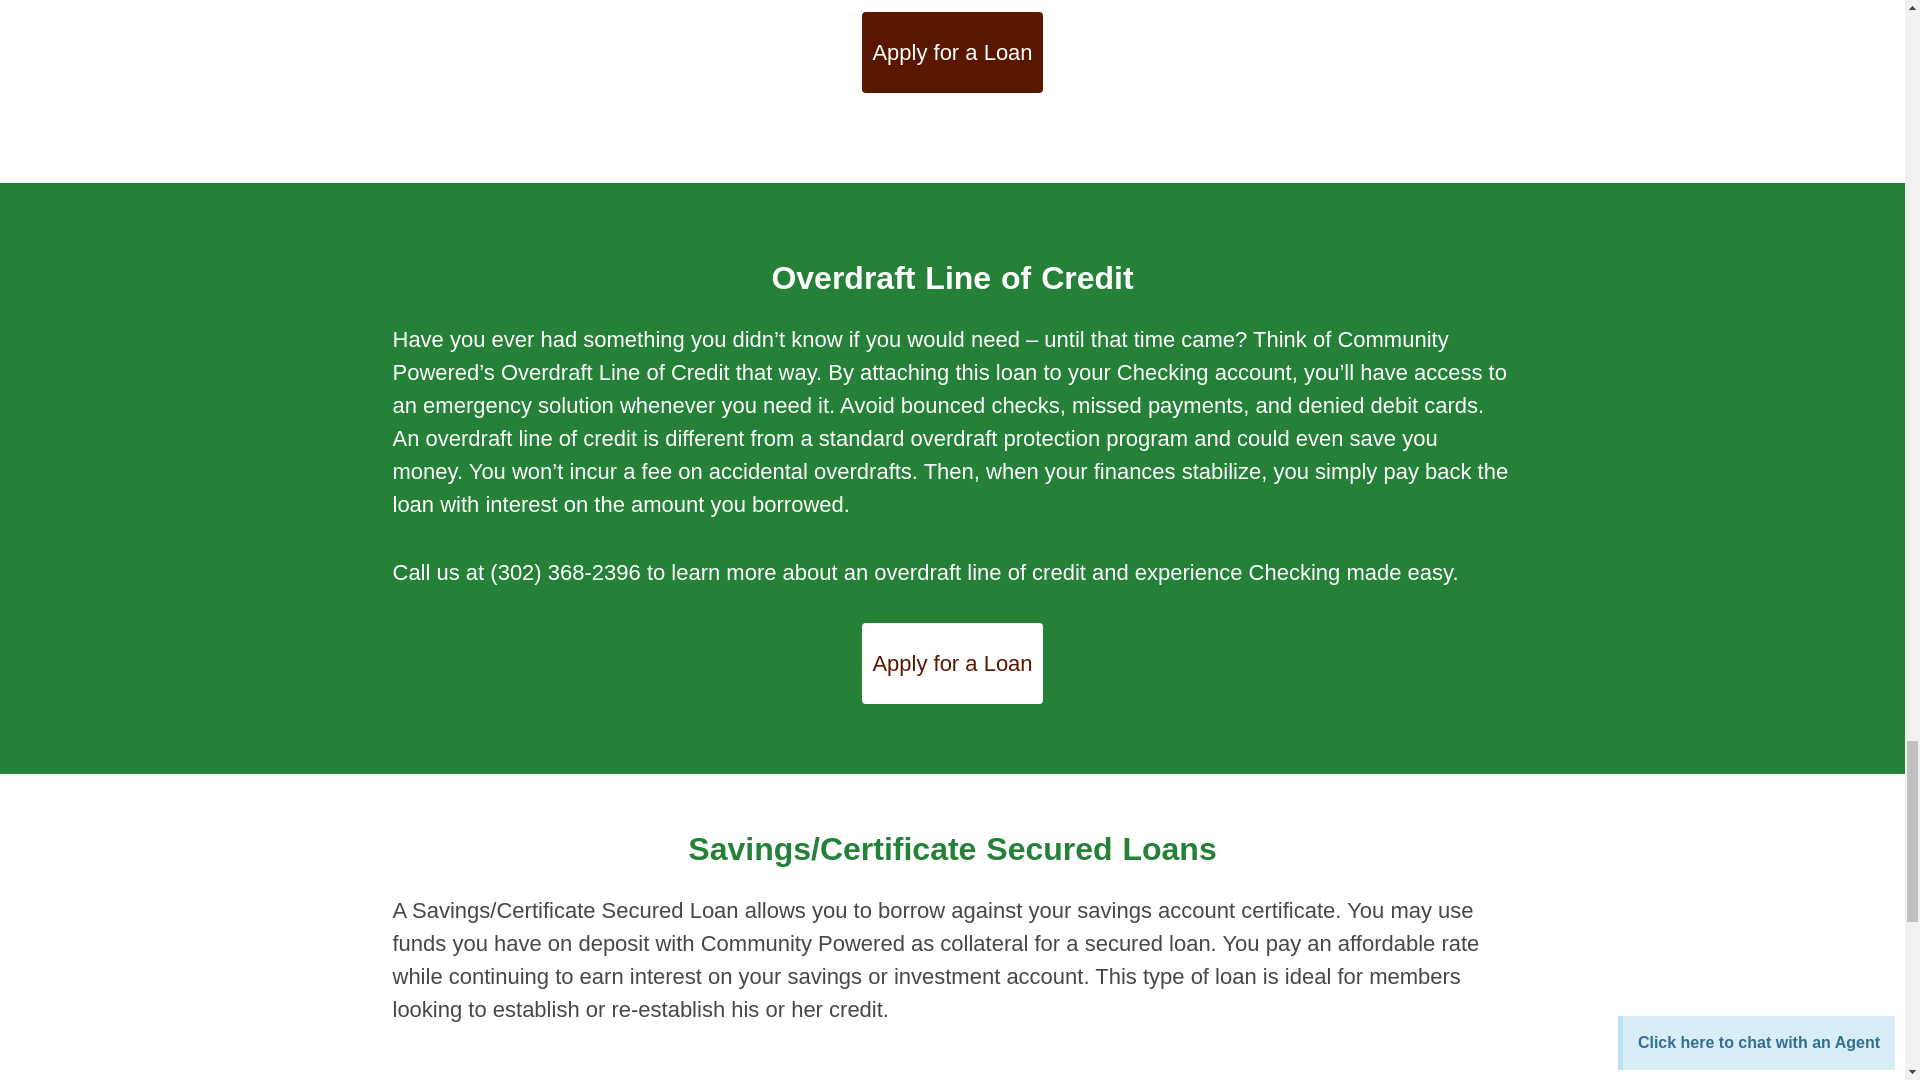 Image resolution: width=1920 pixels, height=1080 pixels. Describe the element at coordinates (952, 421) in the screenshot. I see `Page 3` at that location.